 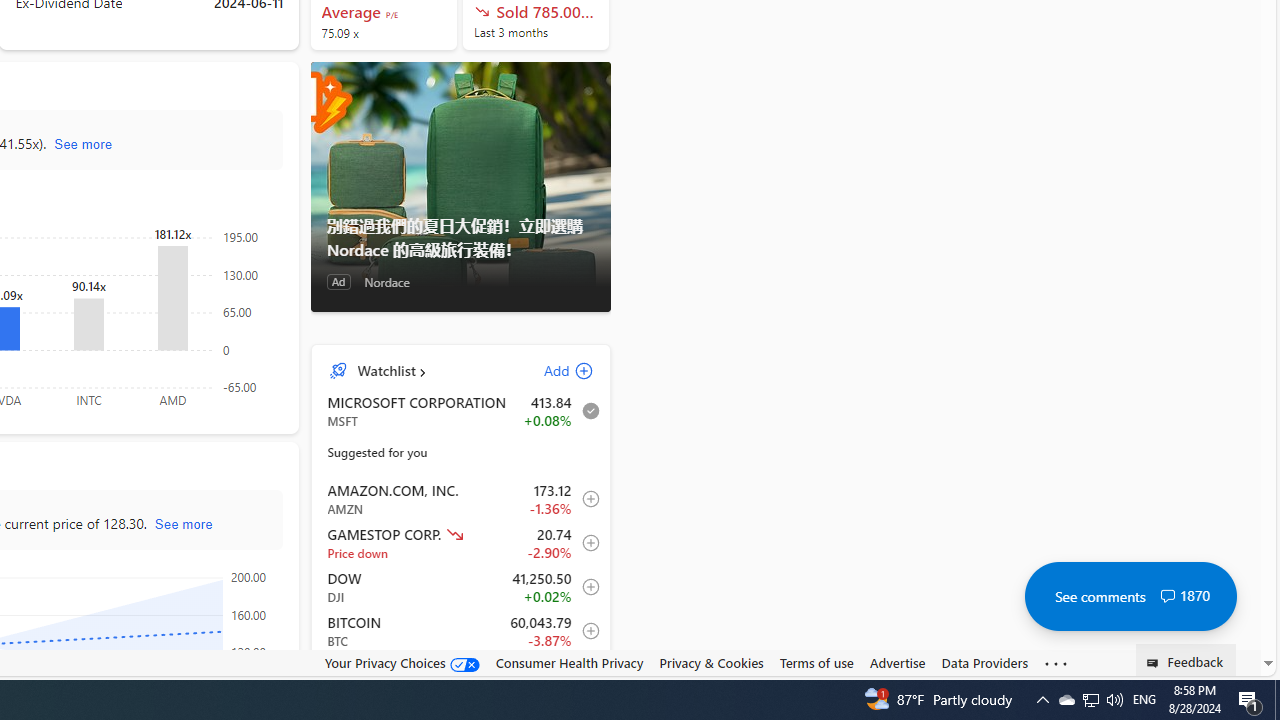 What do you see at coordinates (585, 411) in the screenshot?
I see `Remove from watchlist` at bounding box center [585, 411].